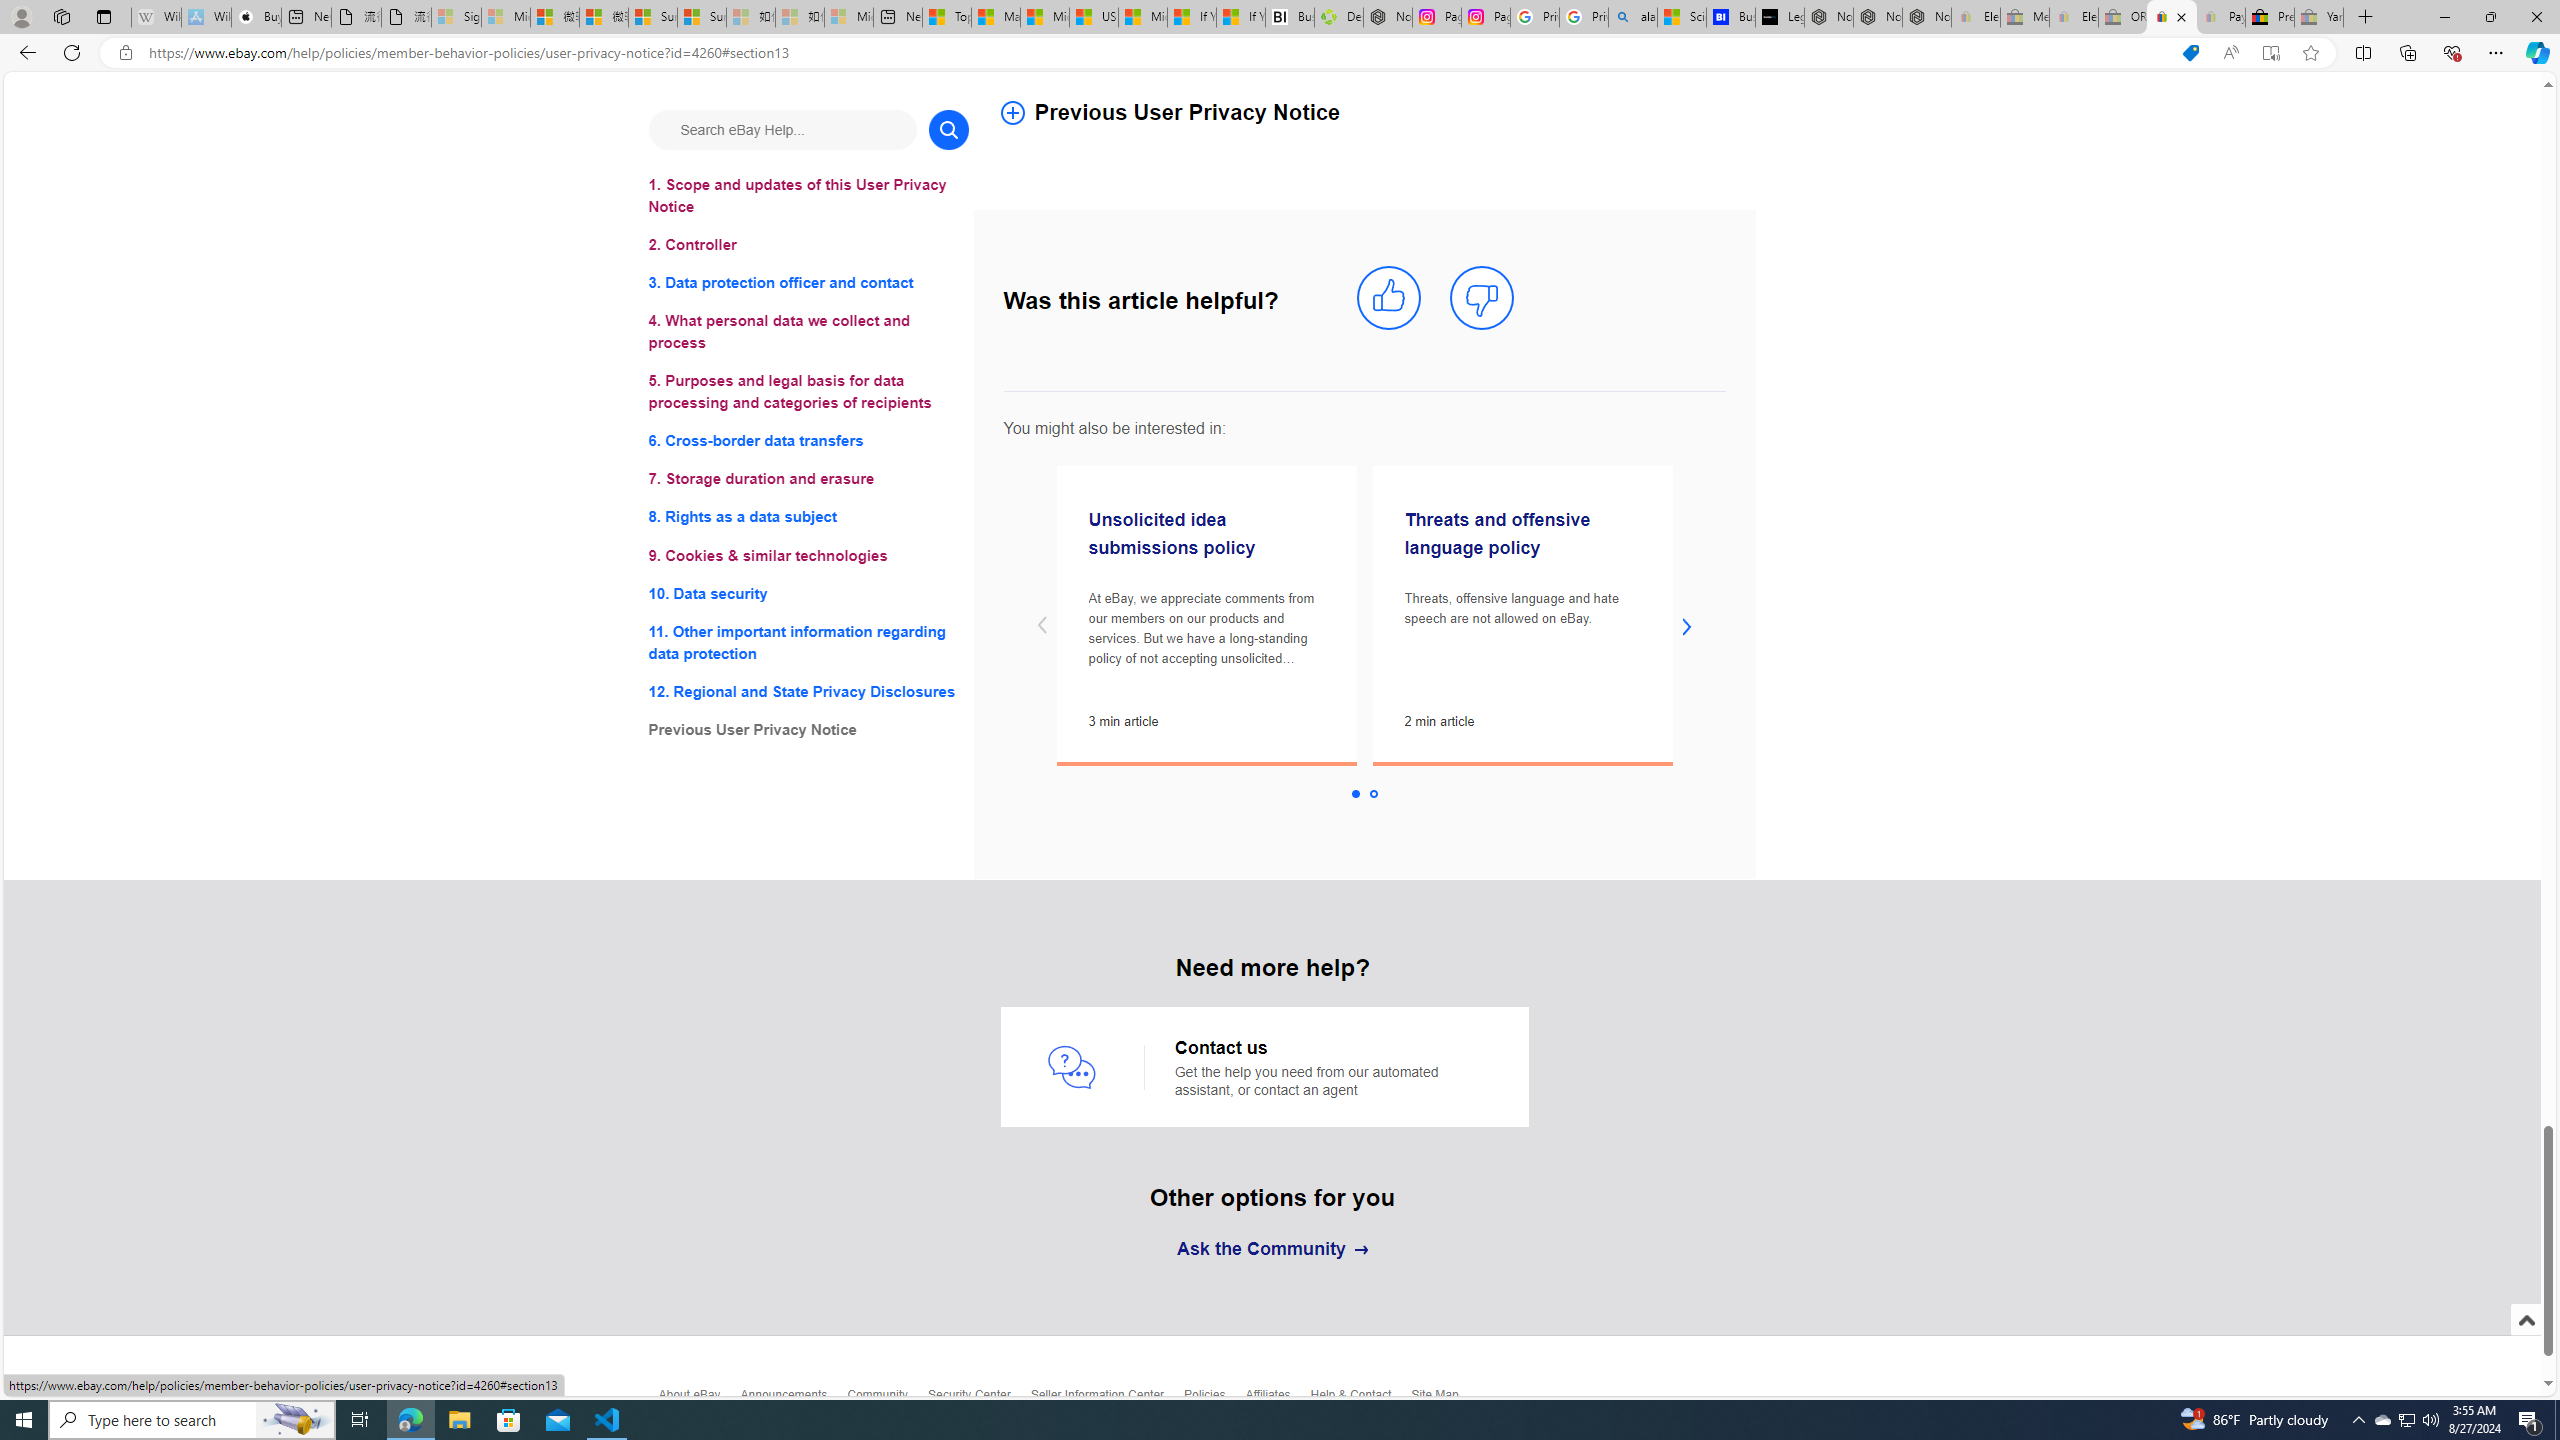 Image resolution: width=2560 pixels, height=1440 pixels. Describe the element at coordinates (1362, 1399) in the screenshot. I see `Help & Contact` at that location.